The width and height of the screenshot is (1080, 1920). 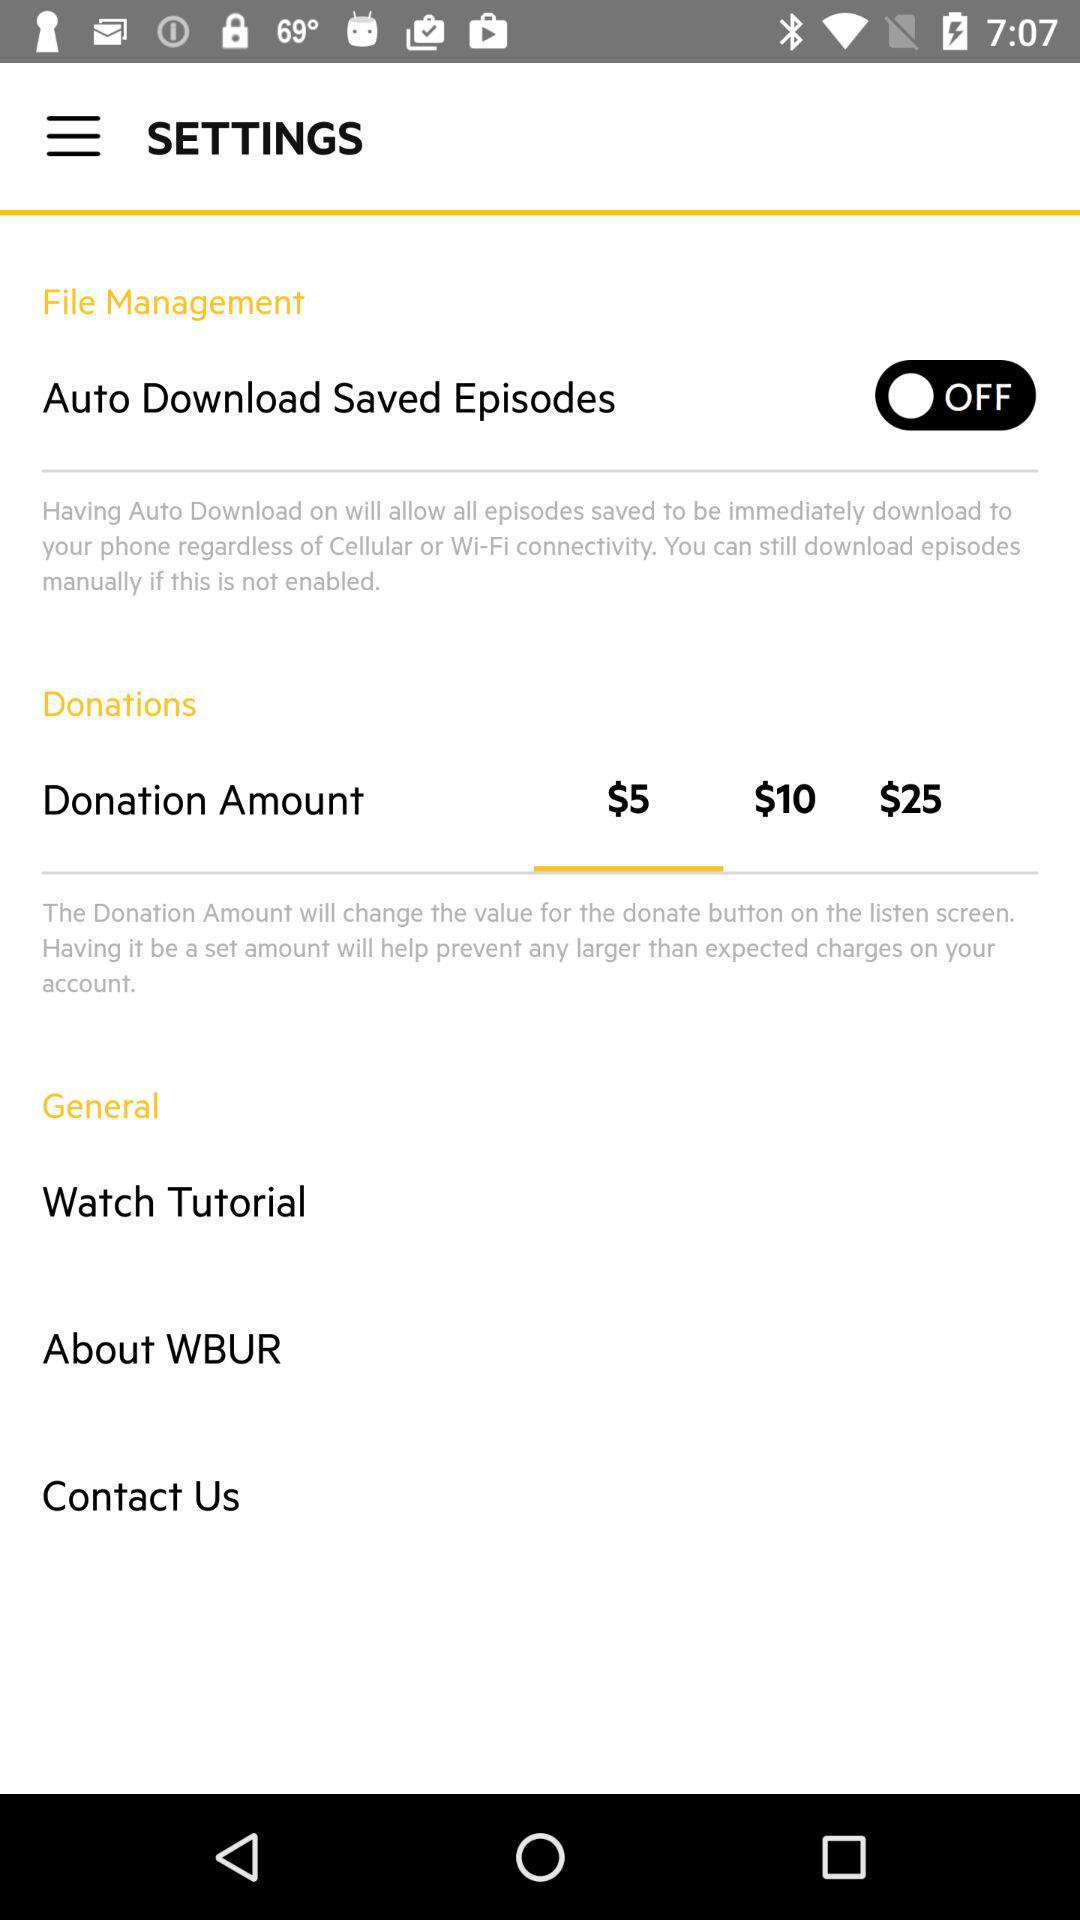 I want to click on press watch tutorial icon, so click(x=540, y=1200).